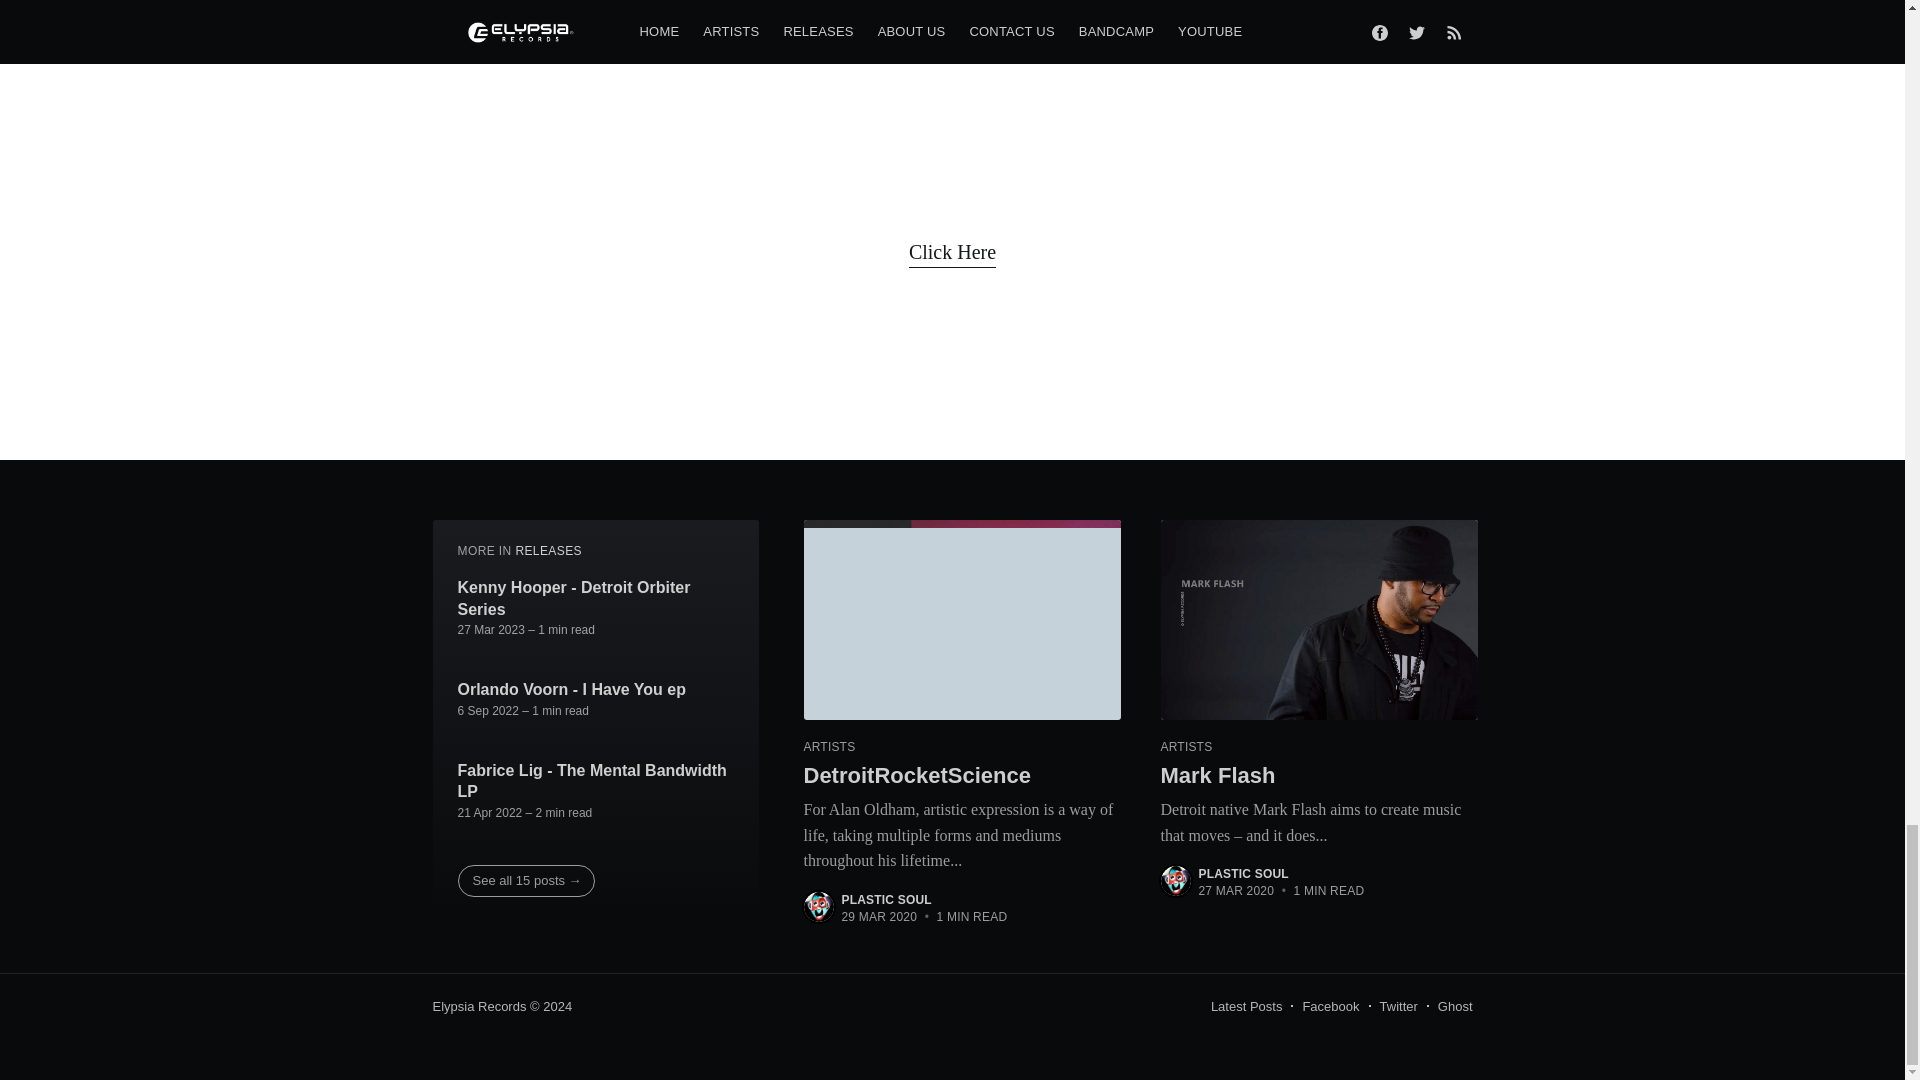  What do you see at coordinates (548, 551) in the screenshot?
I see `RELEASES` at bounding box center [548, 551].